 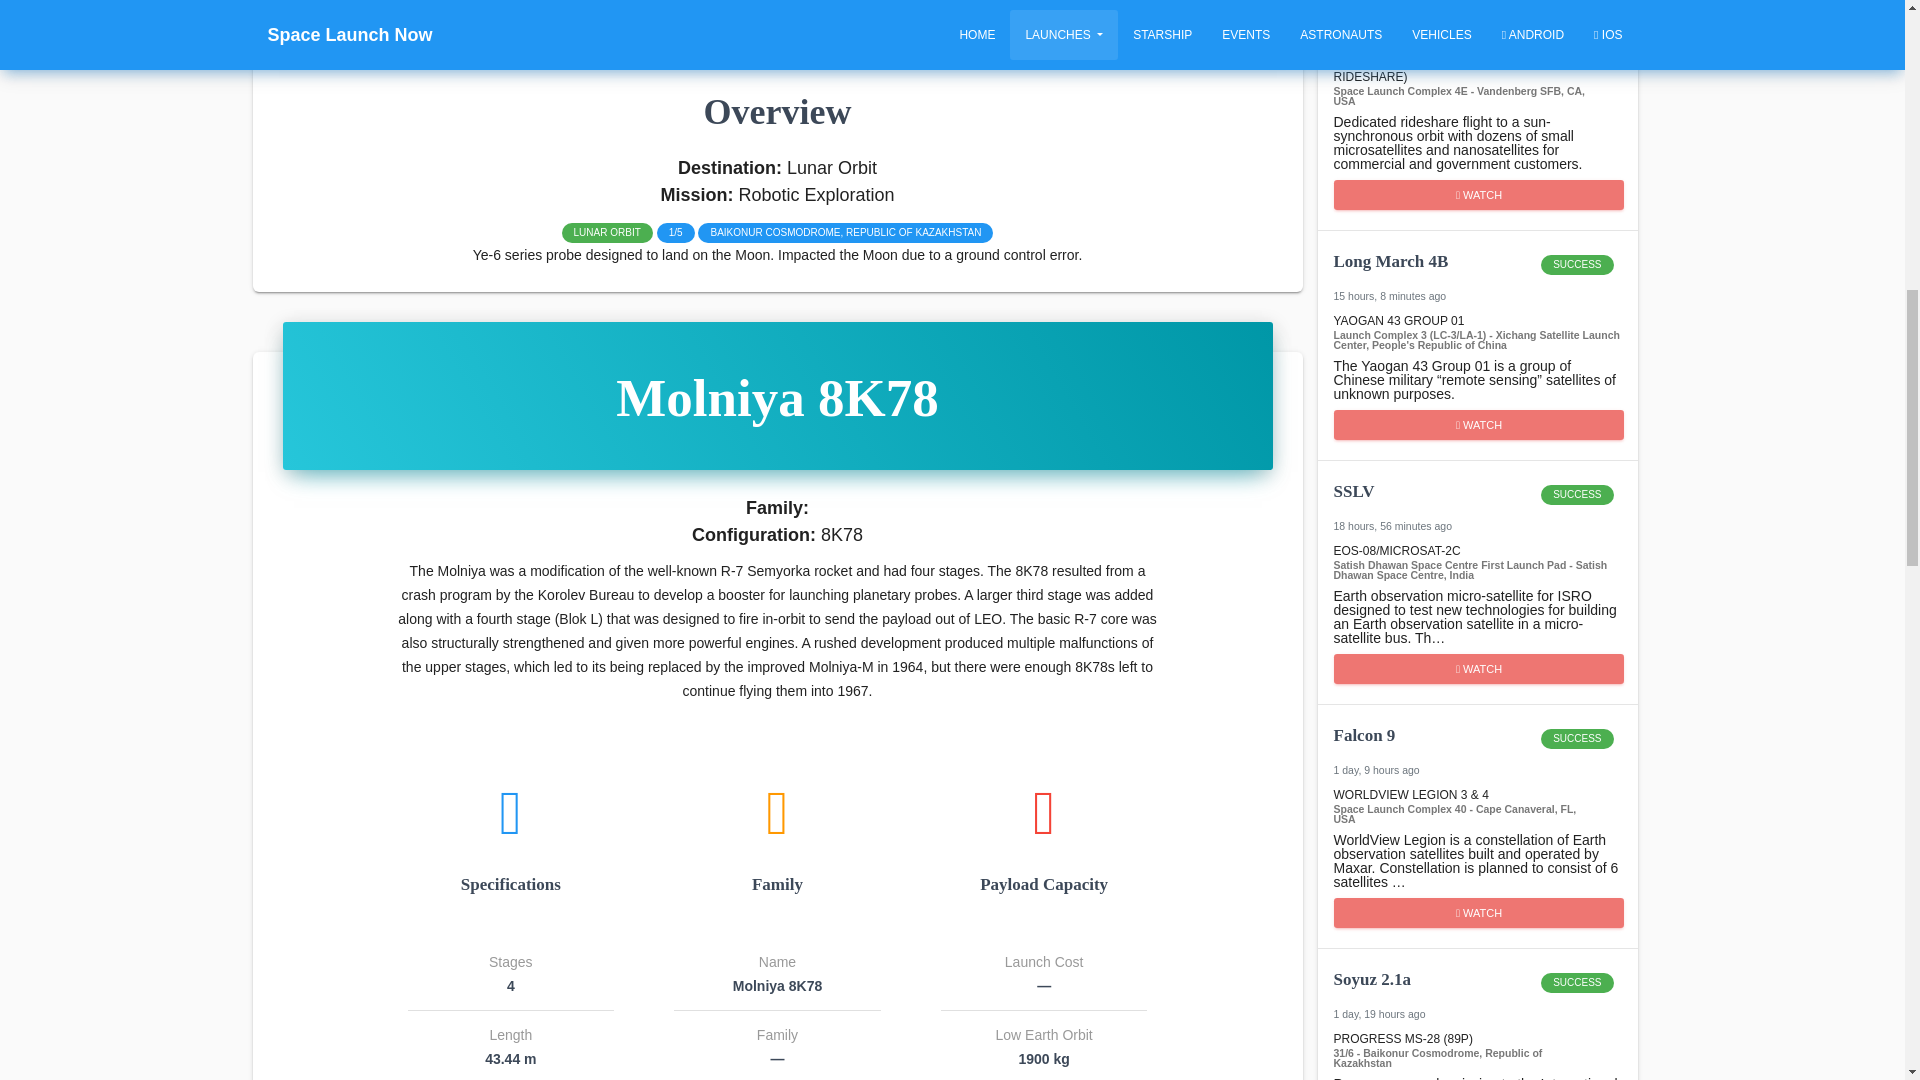 I want to click on WATCH, so click(x=1477, y=748).